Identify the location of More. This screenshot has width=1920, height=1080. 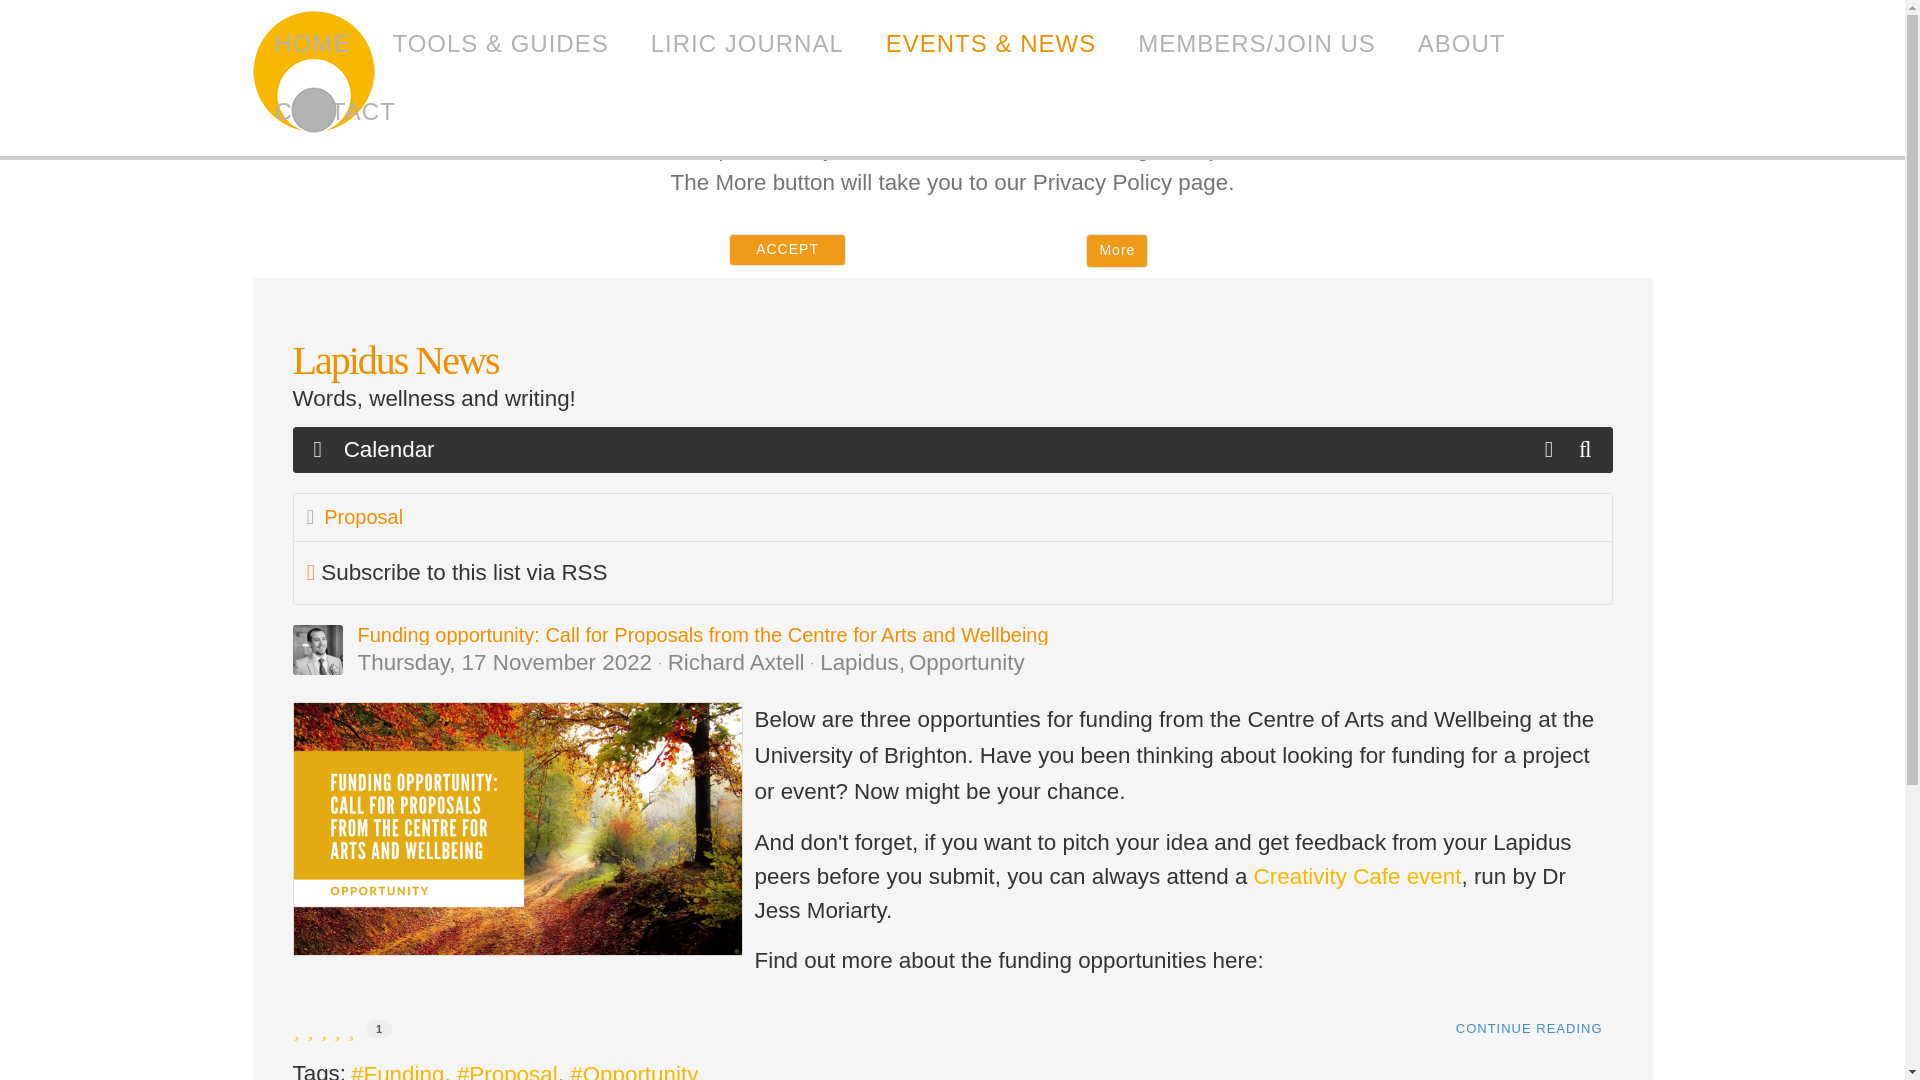
(1117, 250).